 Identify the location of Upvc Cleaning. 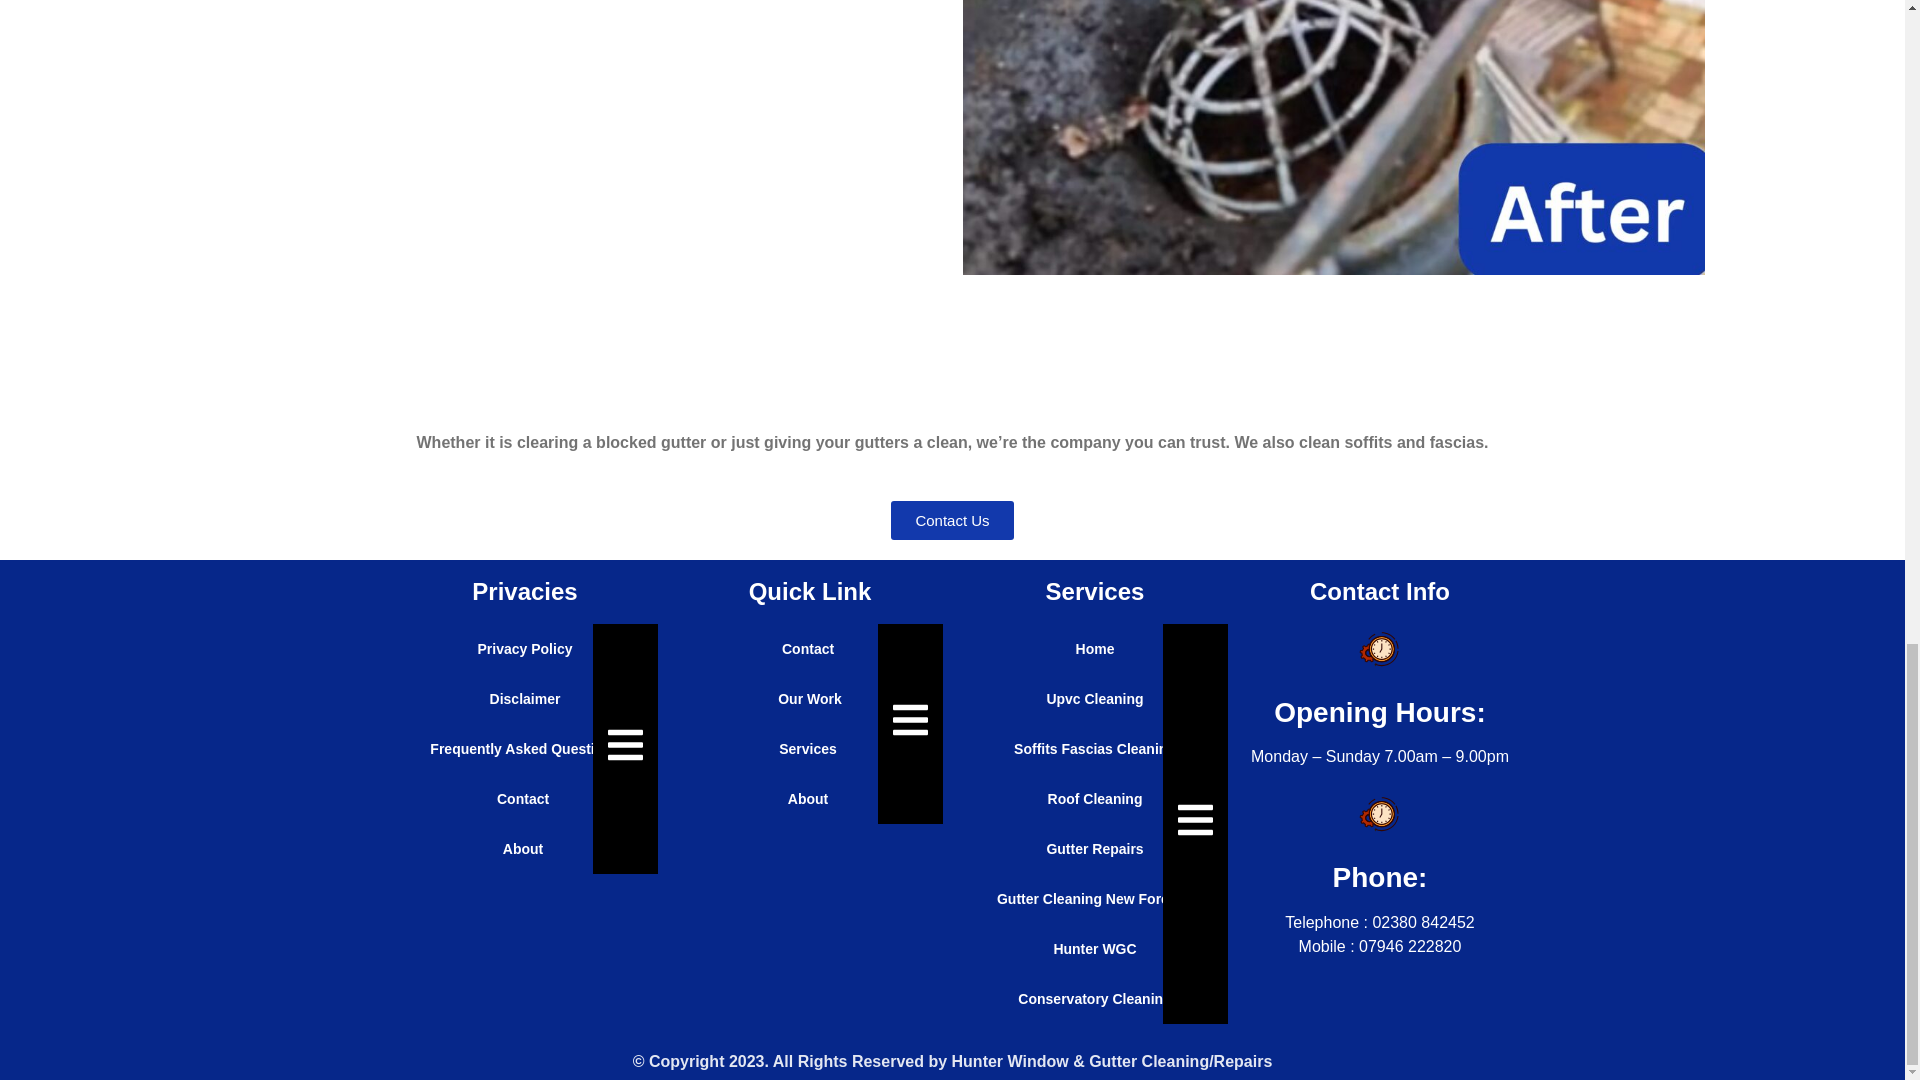
(1094, 698).